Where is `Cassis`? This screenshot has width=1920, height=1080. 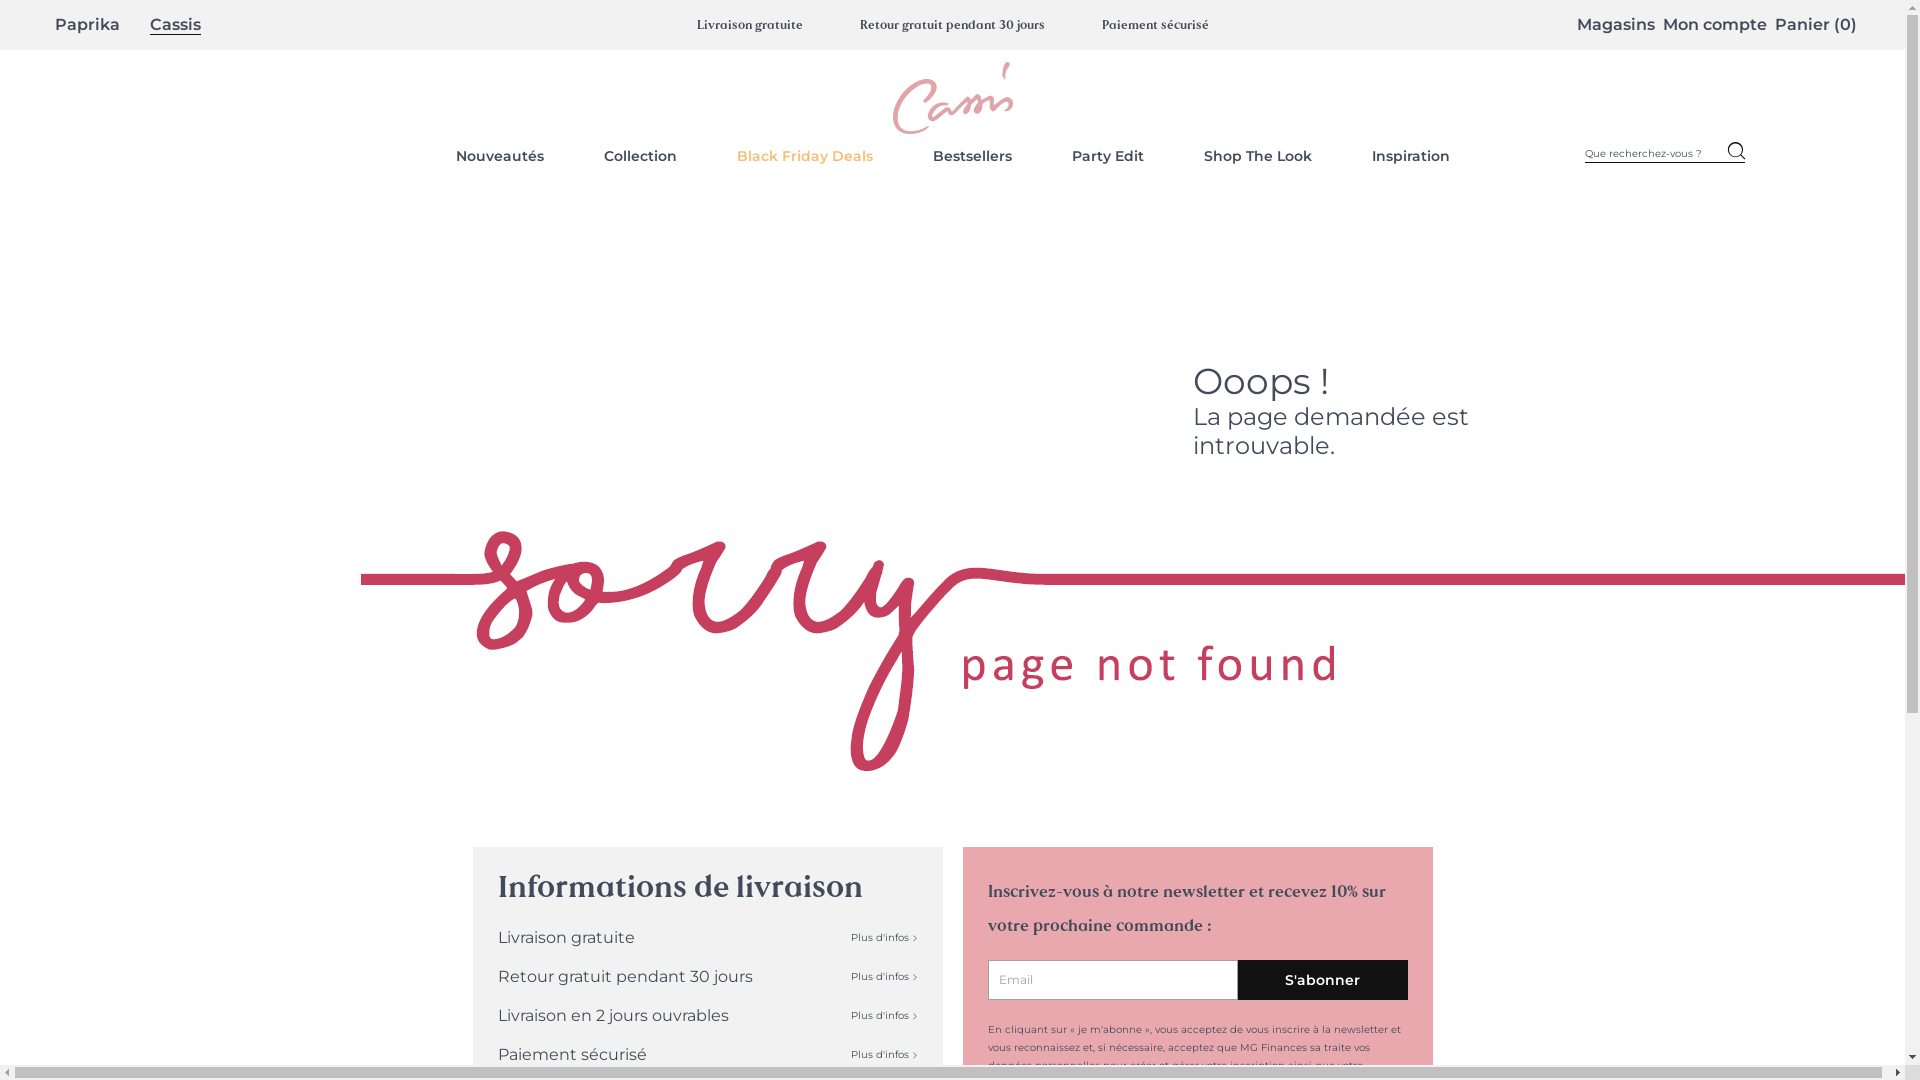 Cassis is located at coordinates (176, 25).